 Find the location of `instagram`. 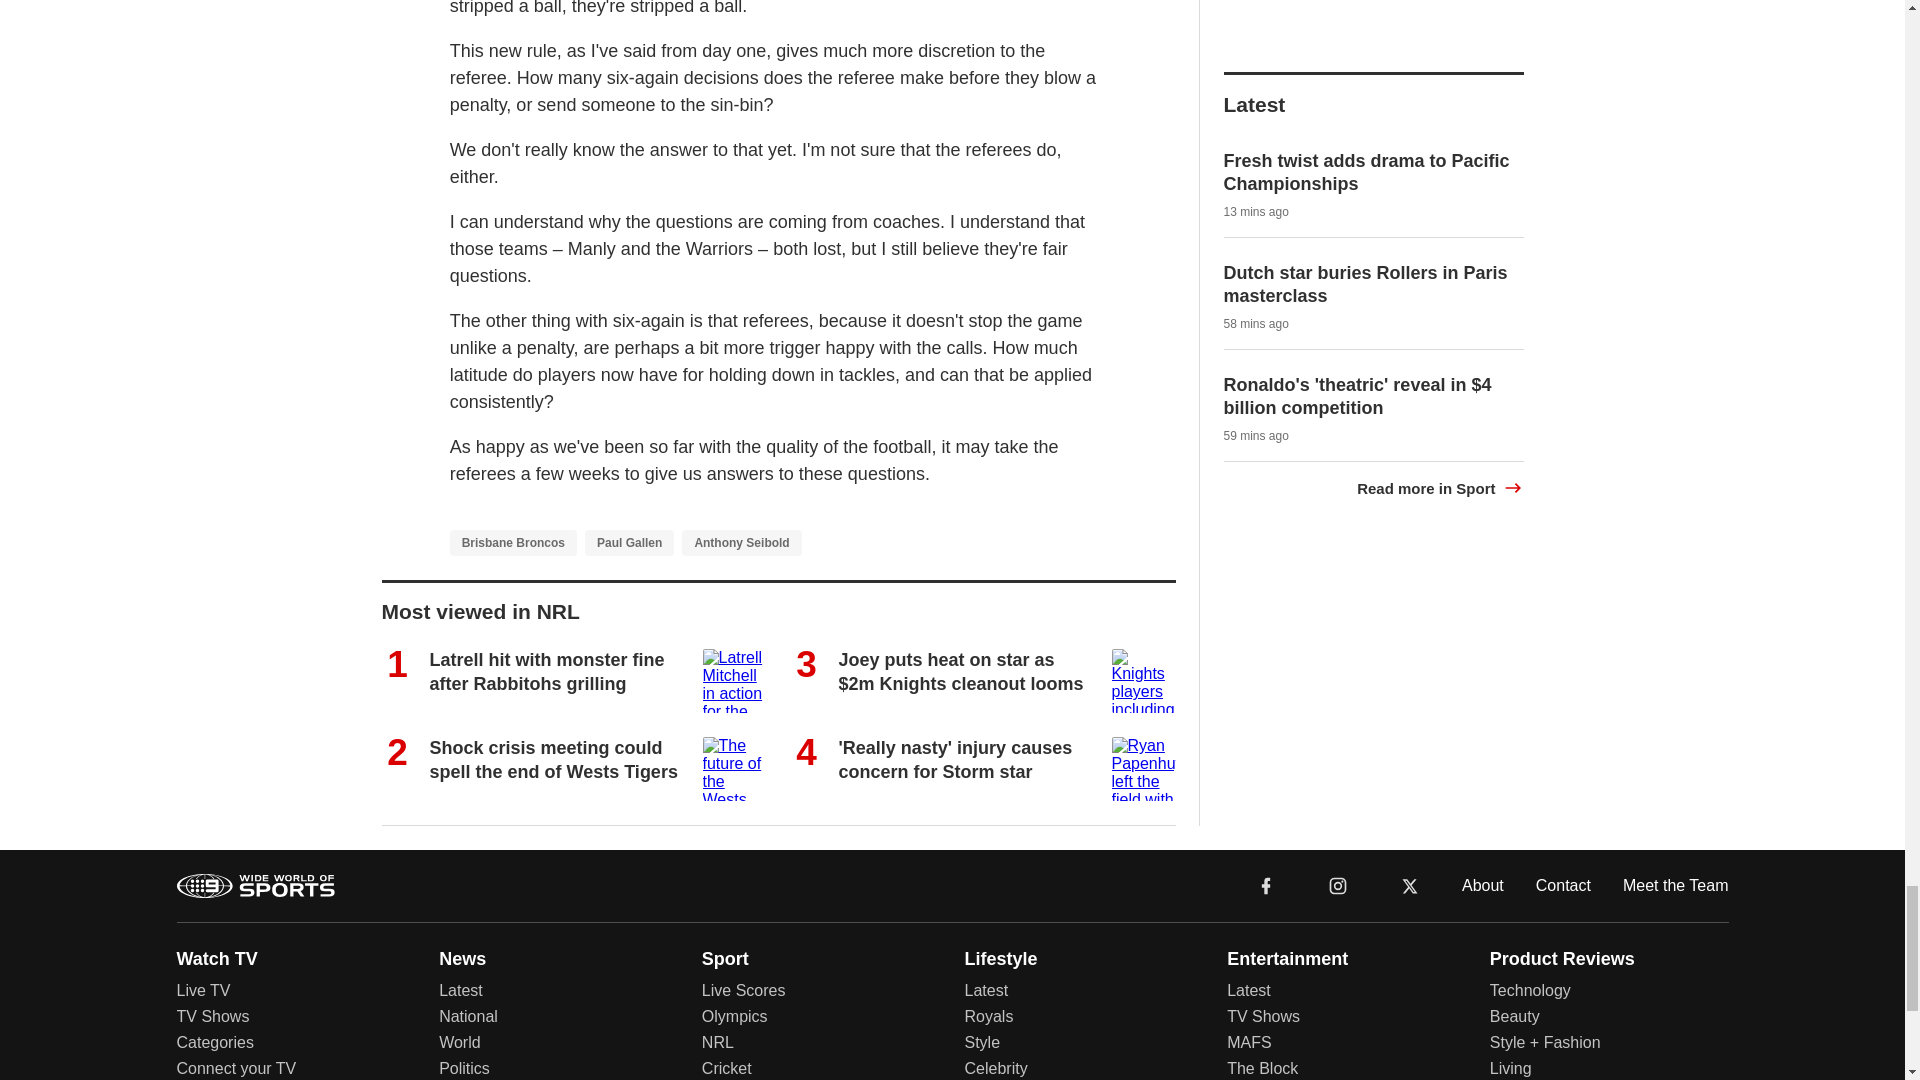

instagram is located at coordinates (1337, 884).